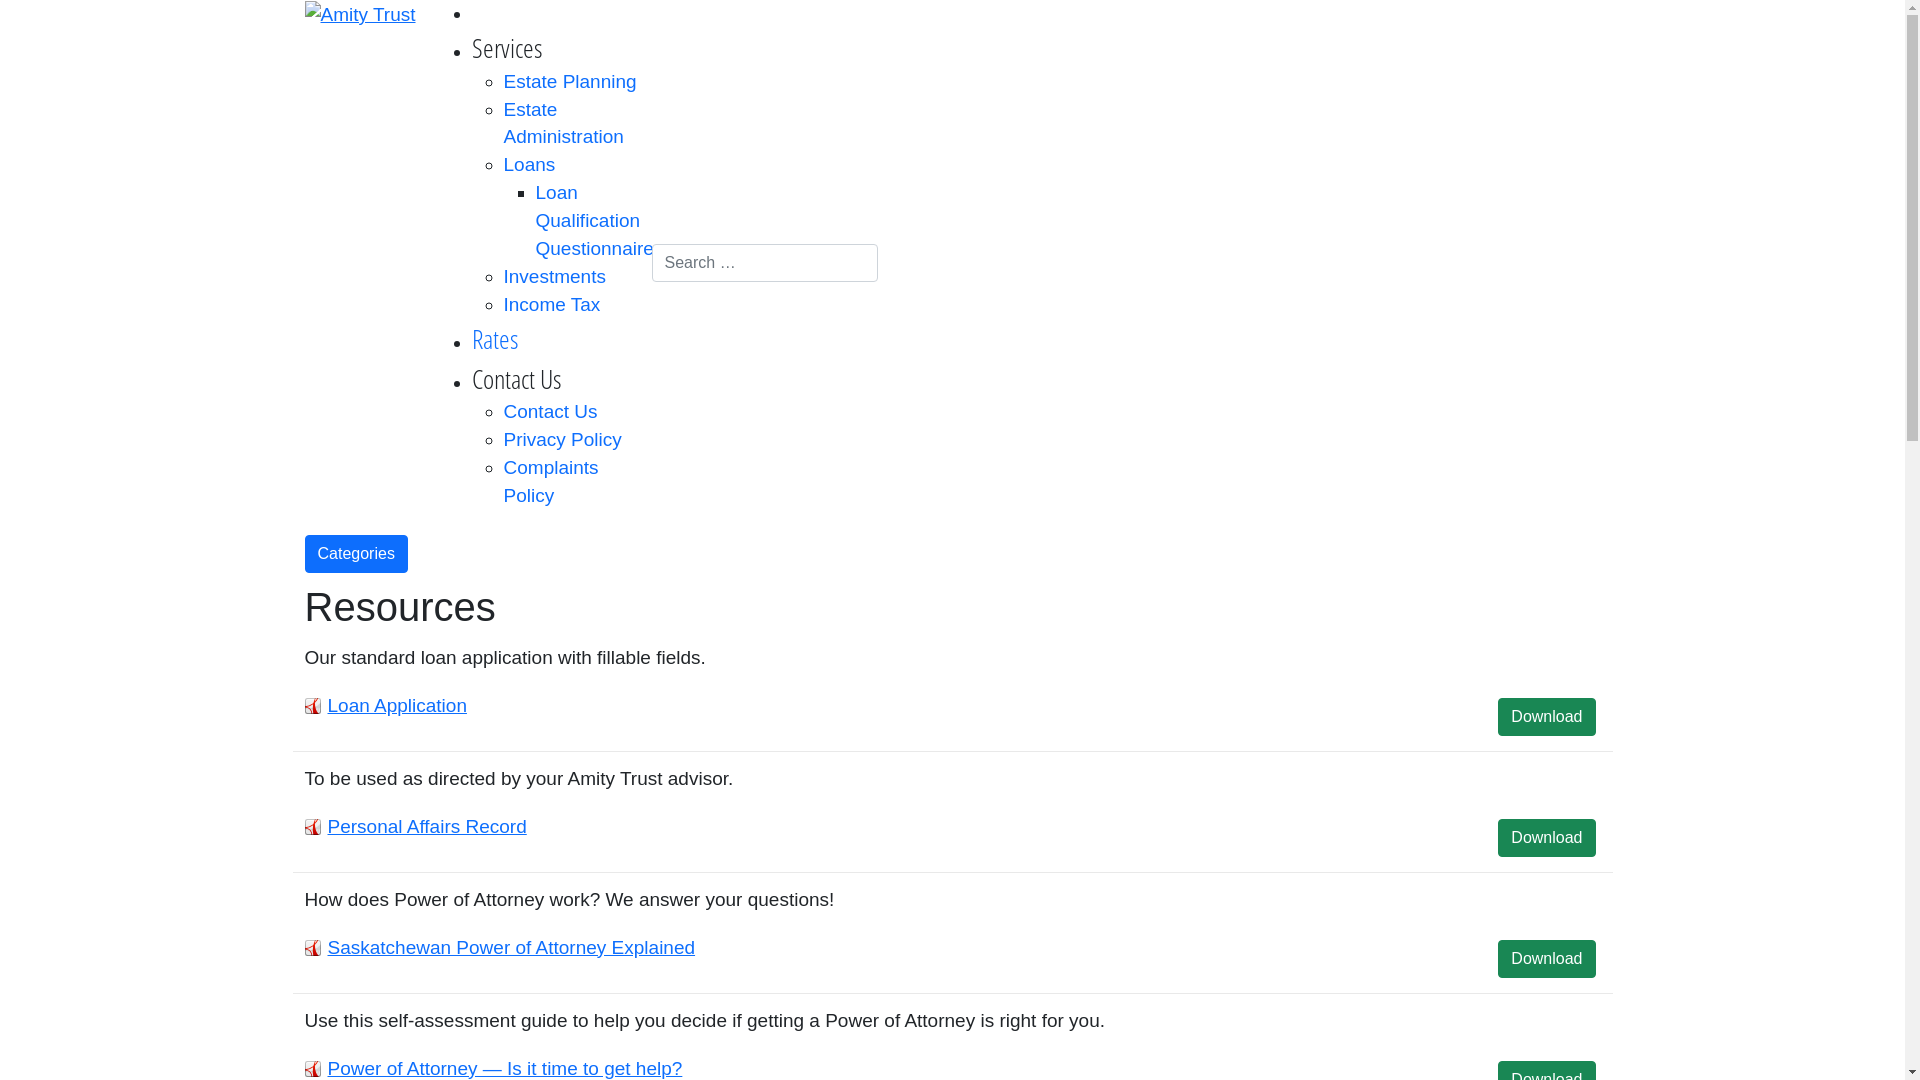 The width and height of the screenshot is (1920, 1080). What do you see at coordinates (398, 706) in the screenshot?
I see `Loan Application` at bounding box center [398, 706].